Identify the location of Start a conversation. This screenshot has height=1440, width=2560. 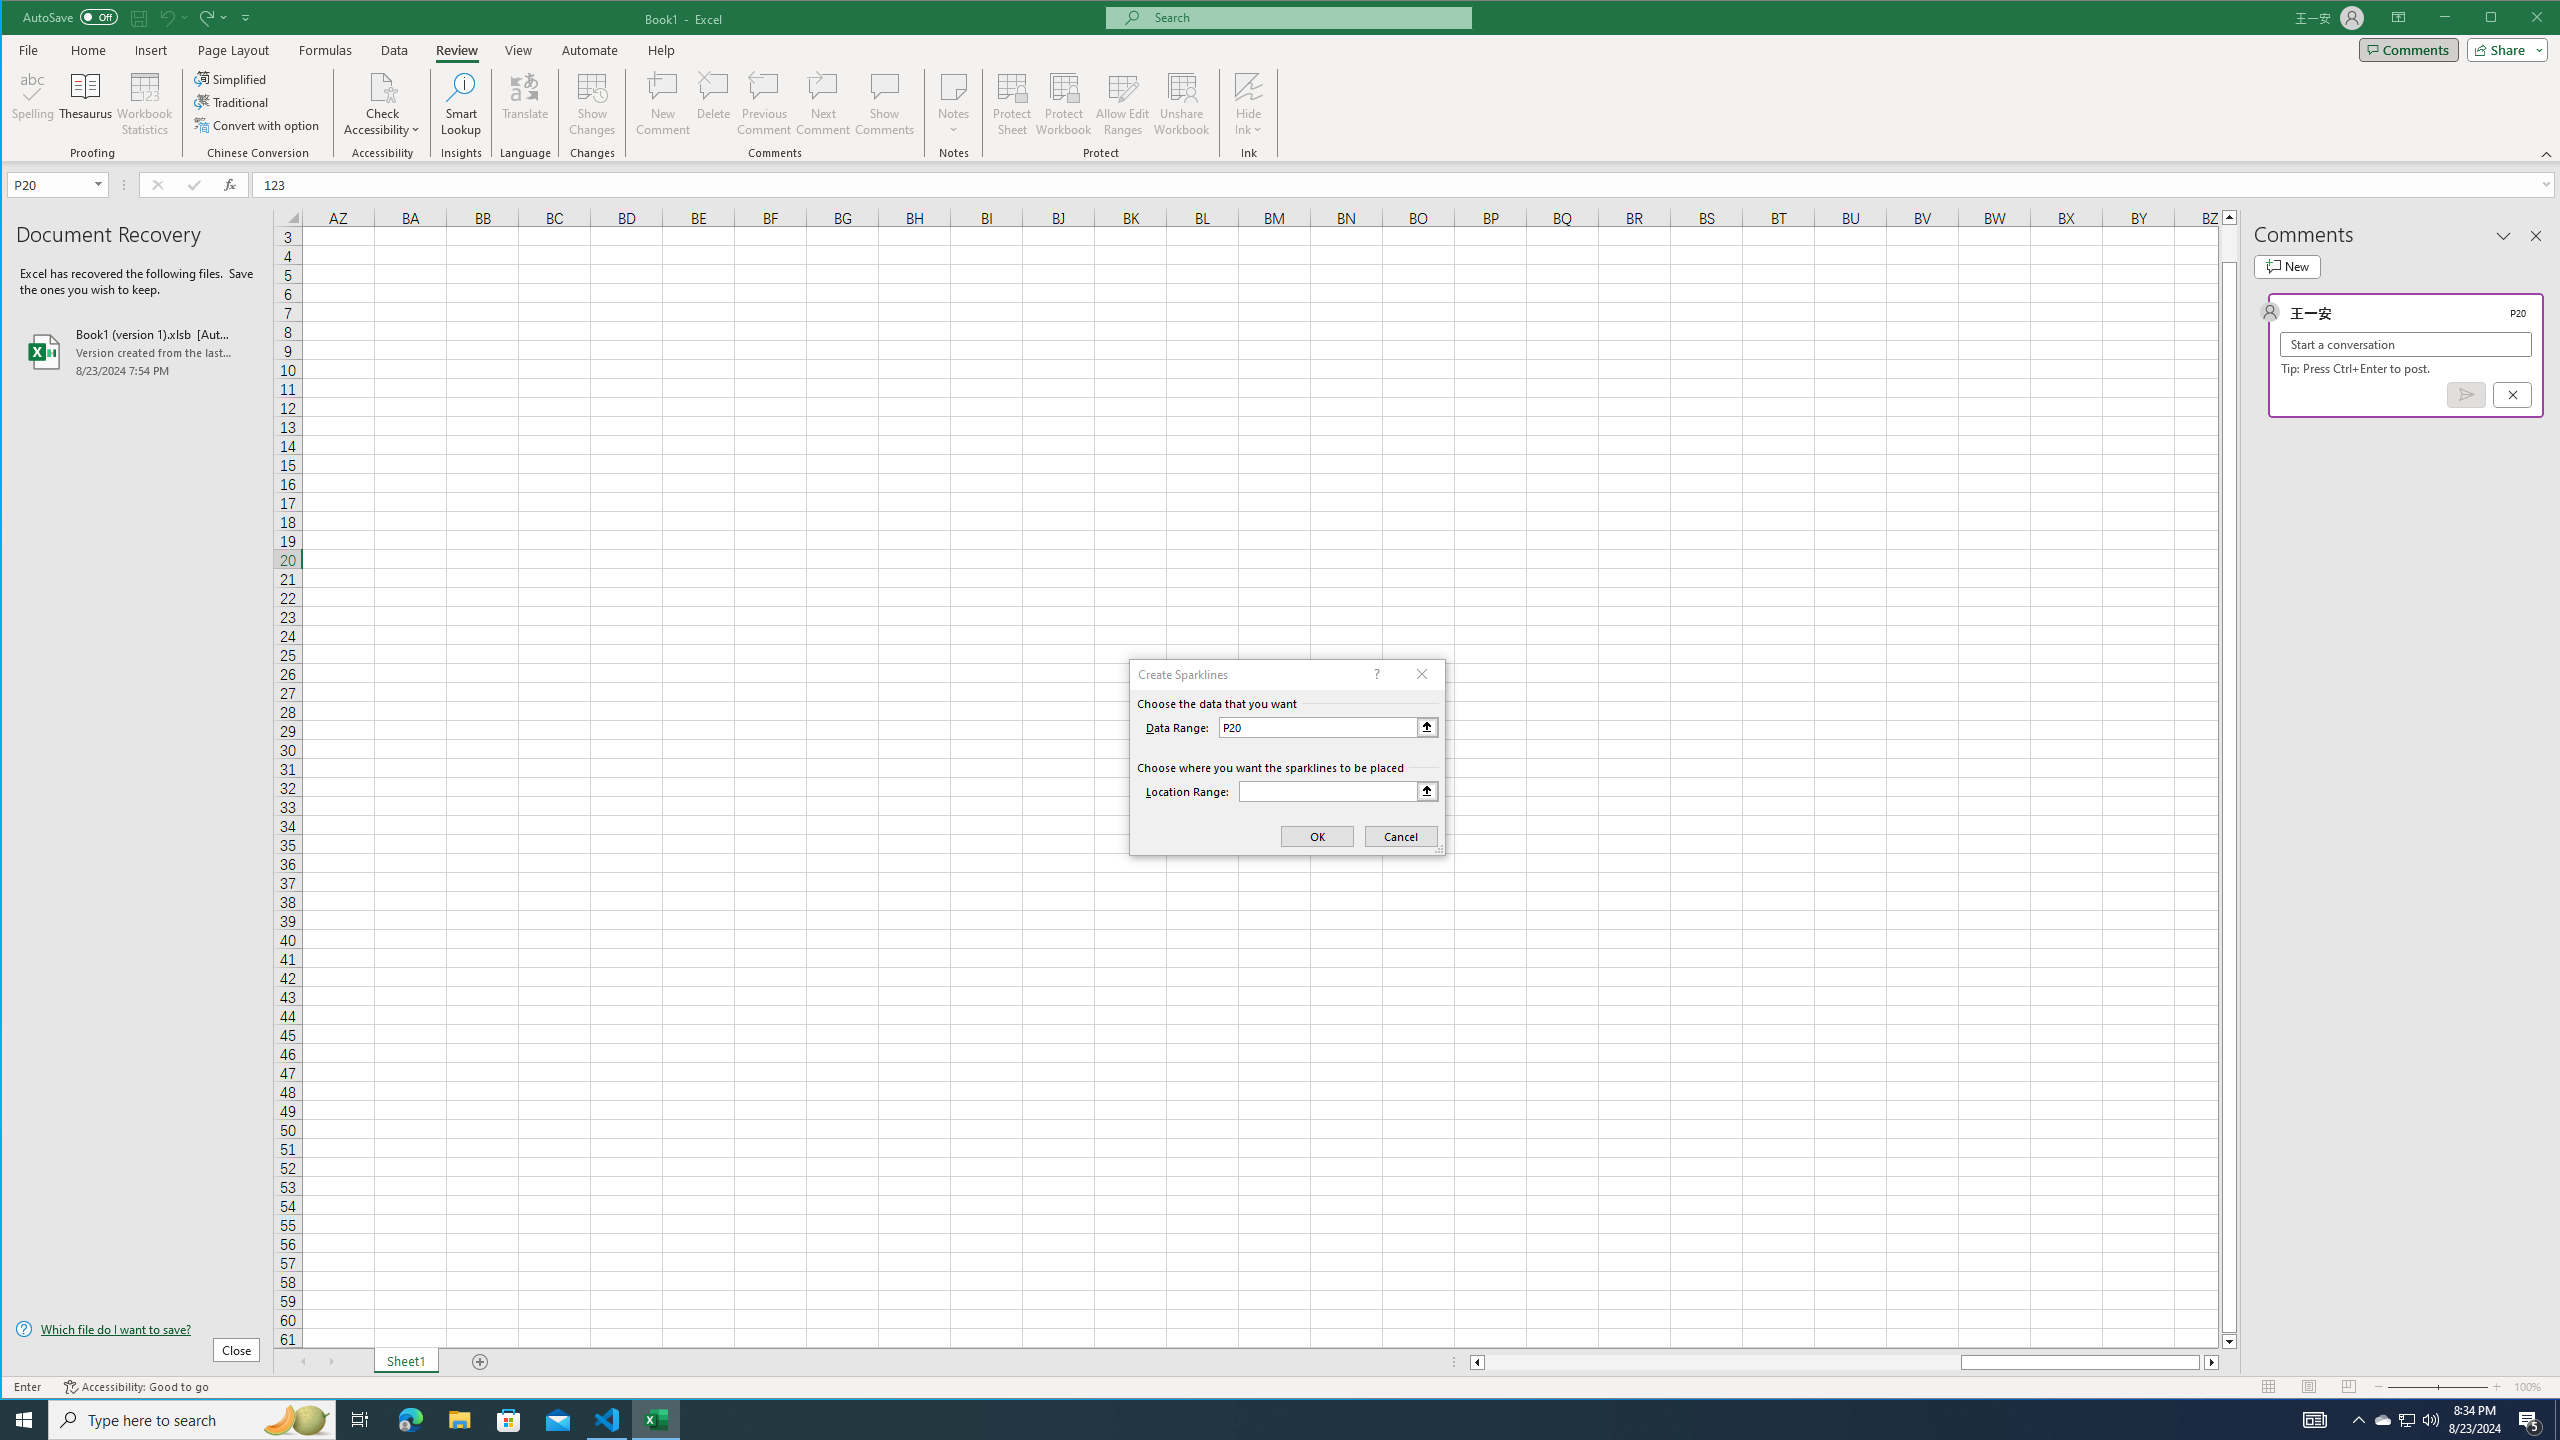
(2406, 344).